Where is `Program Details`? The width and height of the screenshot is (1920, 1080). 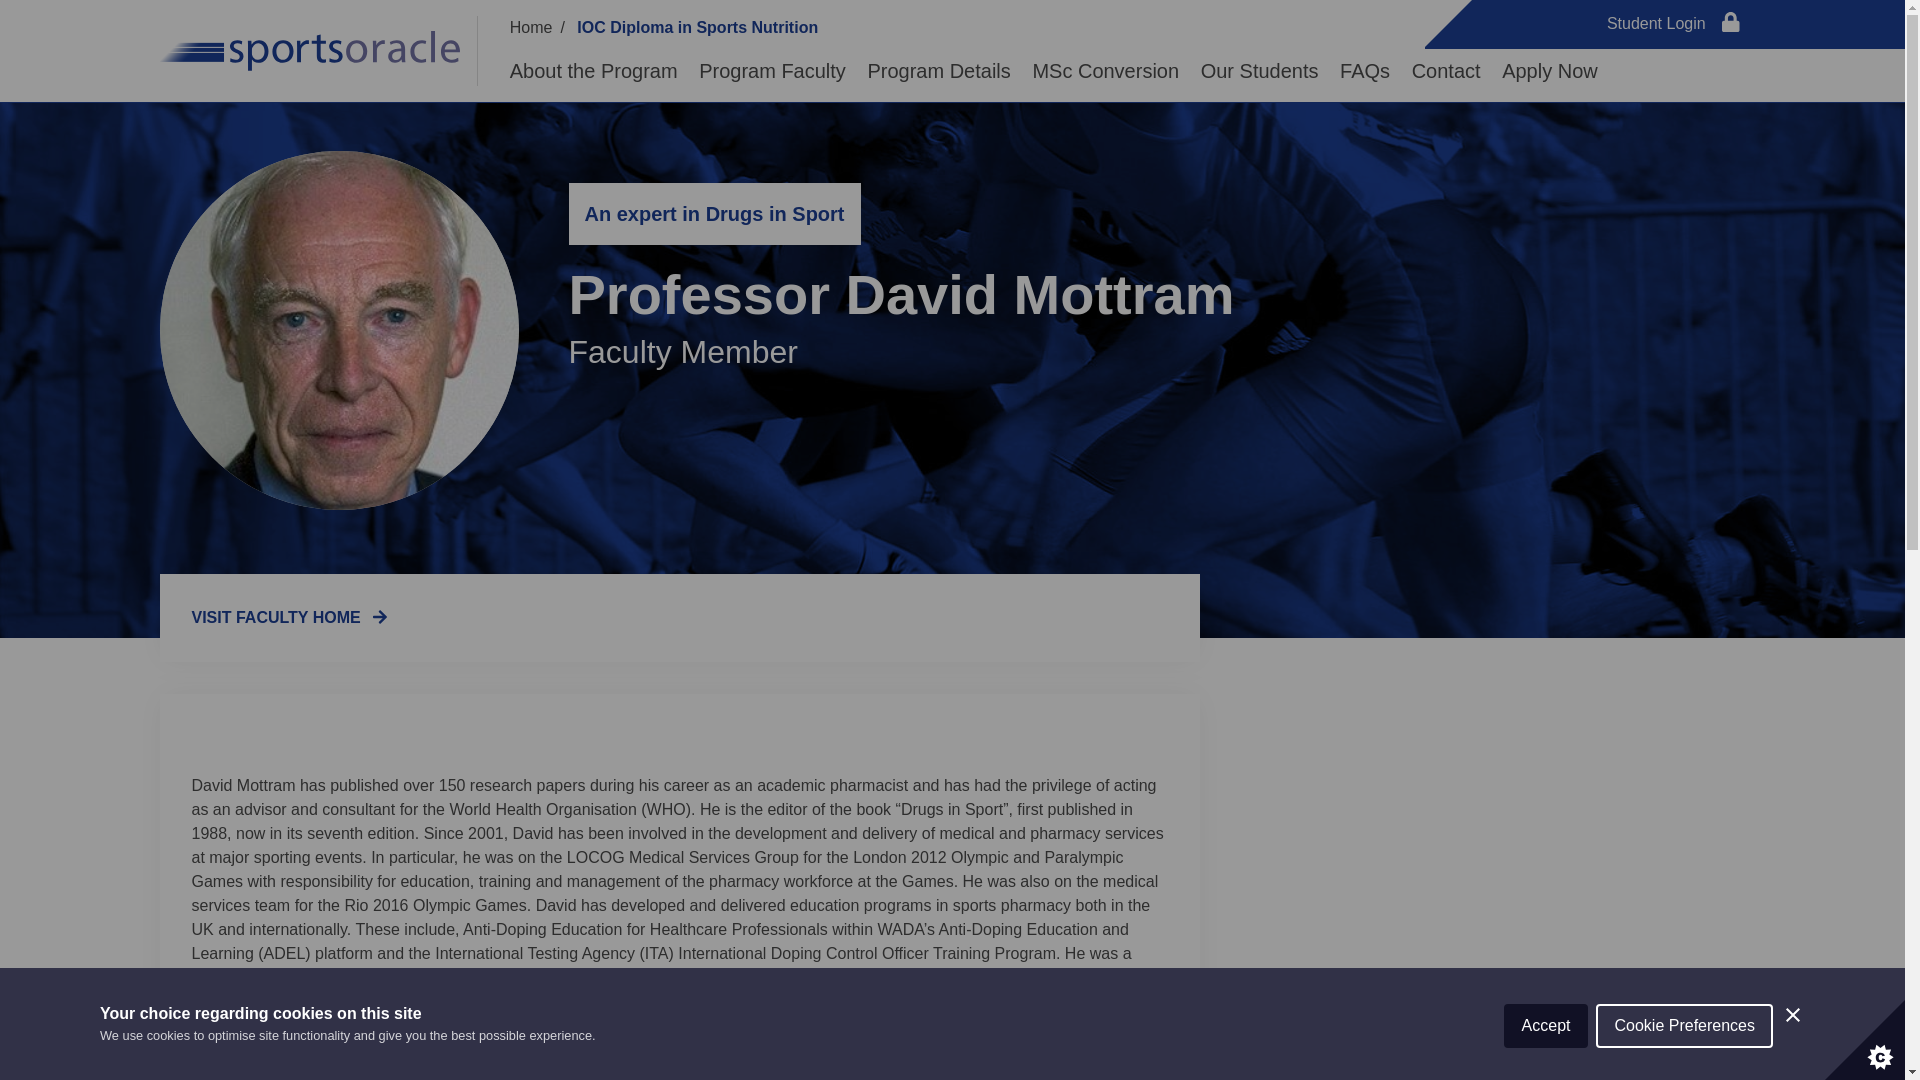
Program Details is located at coordinates (938, 71).